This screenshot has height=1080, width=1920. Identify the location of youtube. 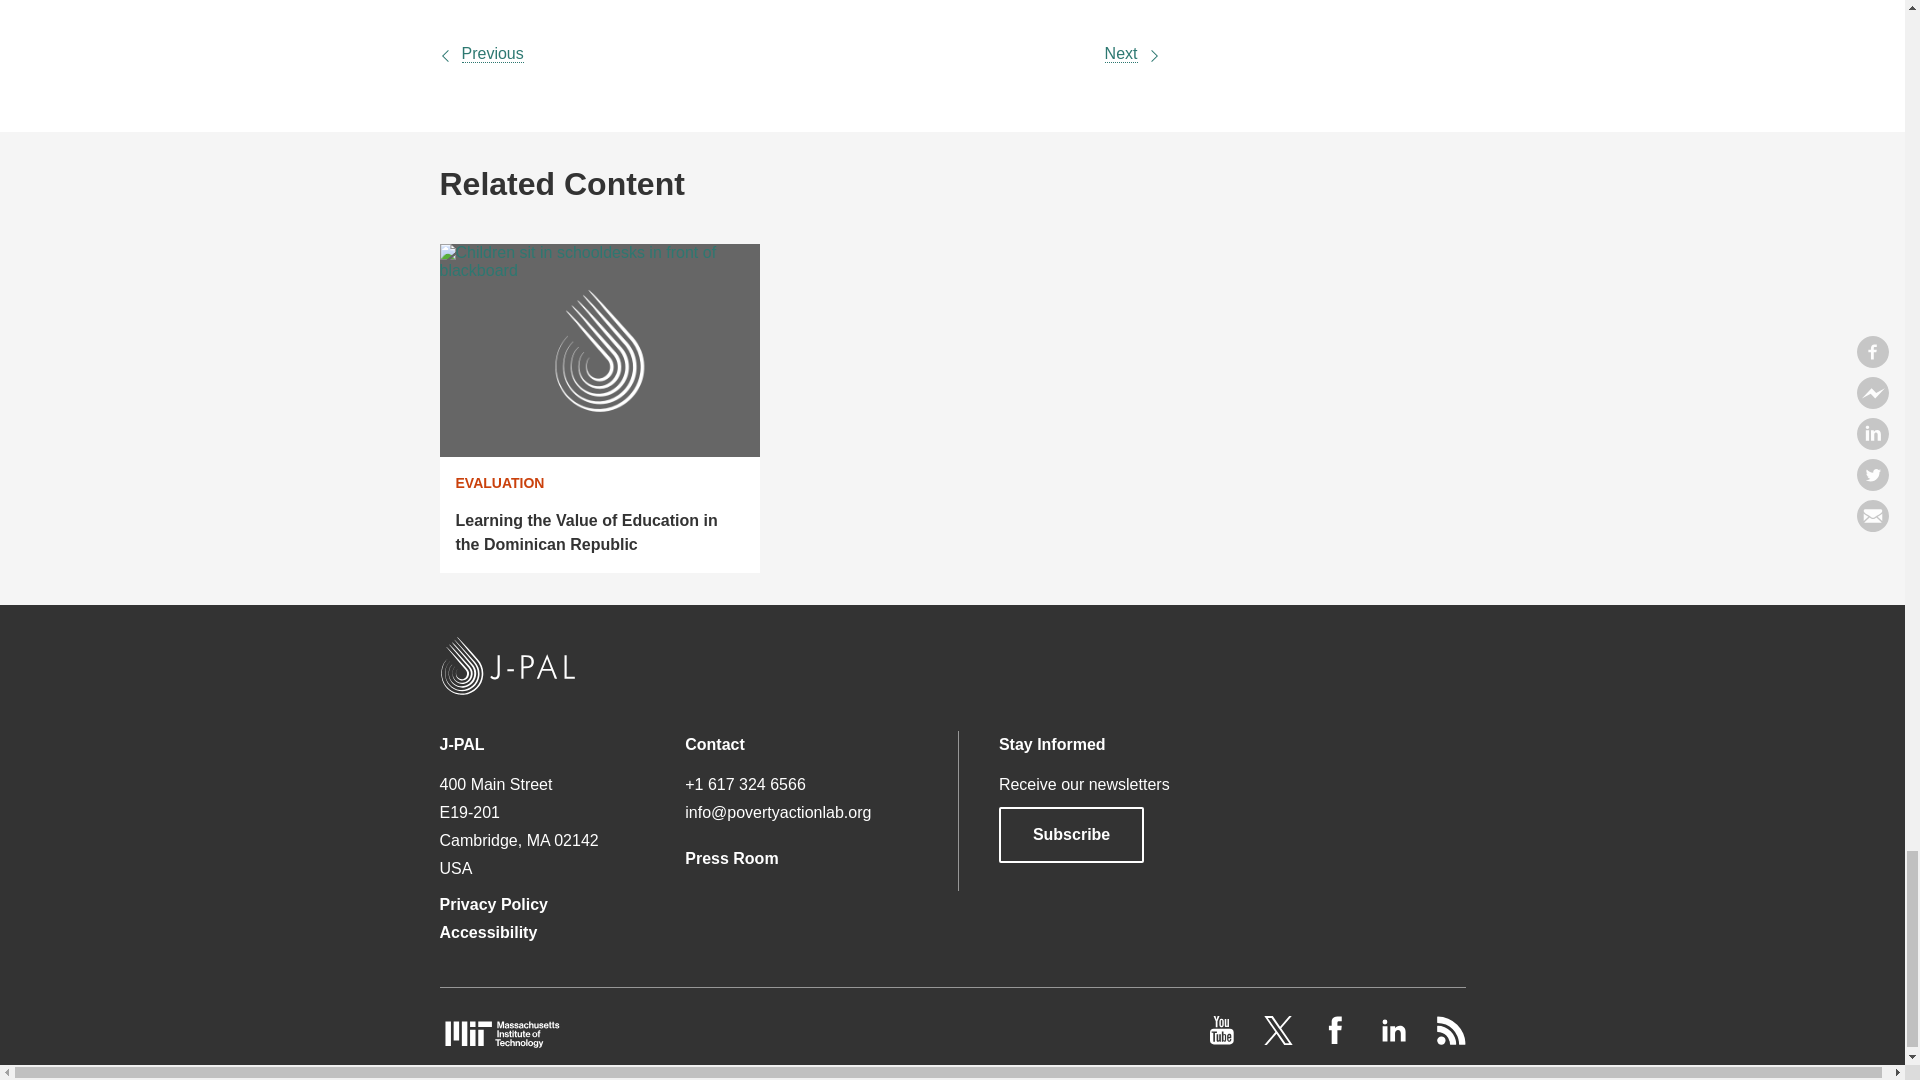
(1224, 1039).